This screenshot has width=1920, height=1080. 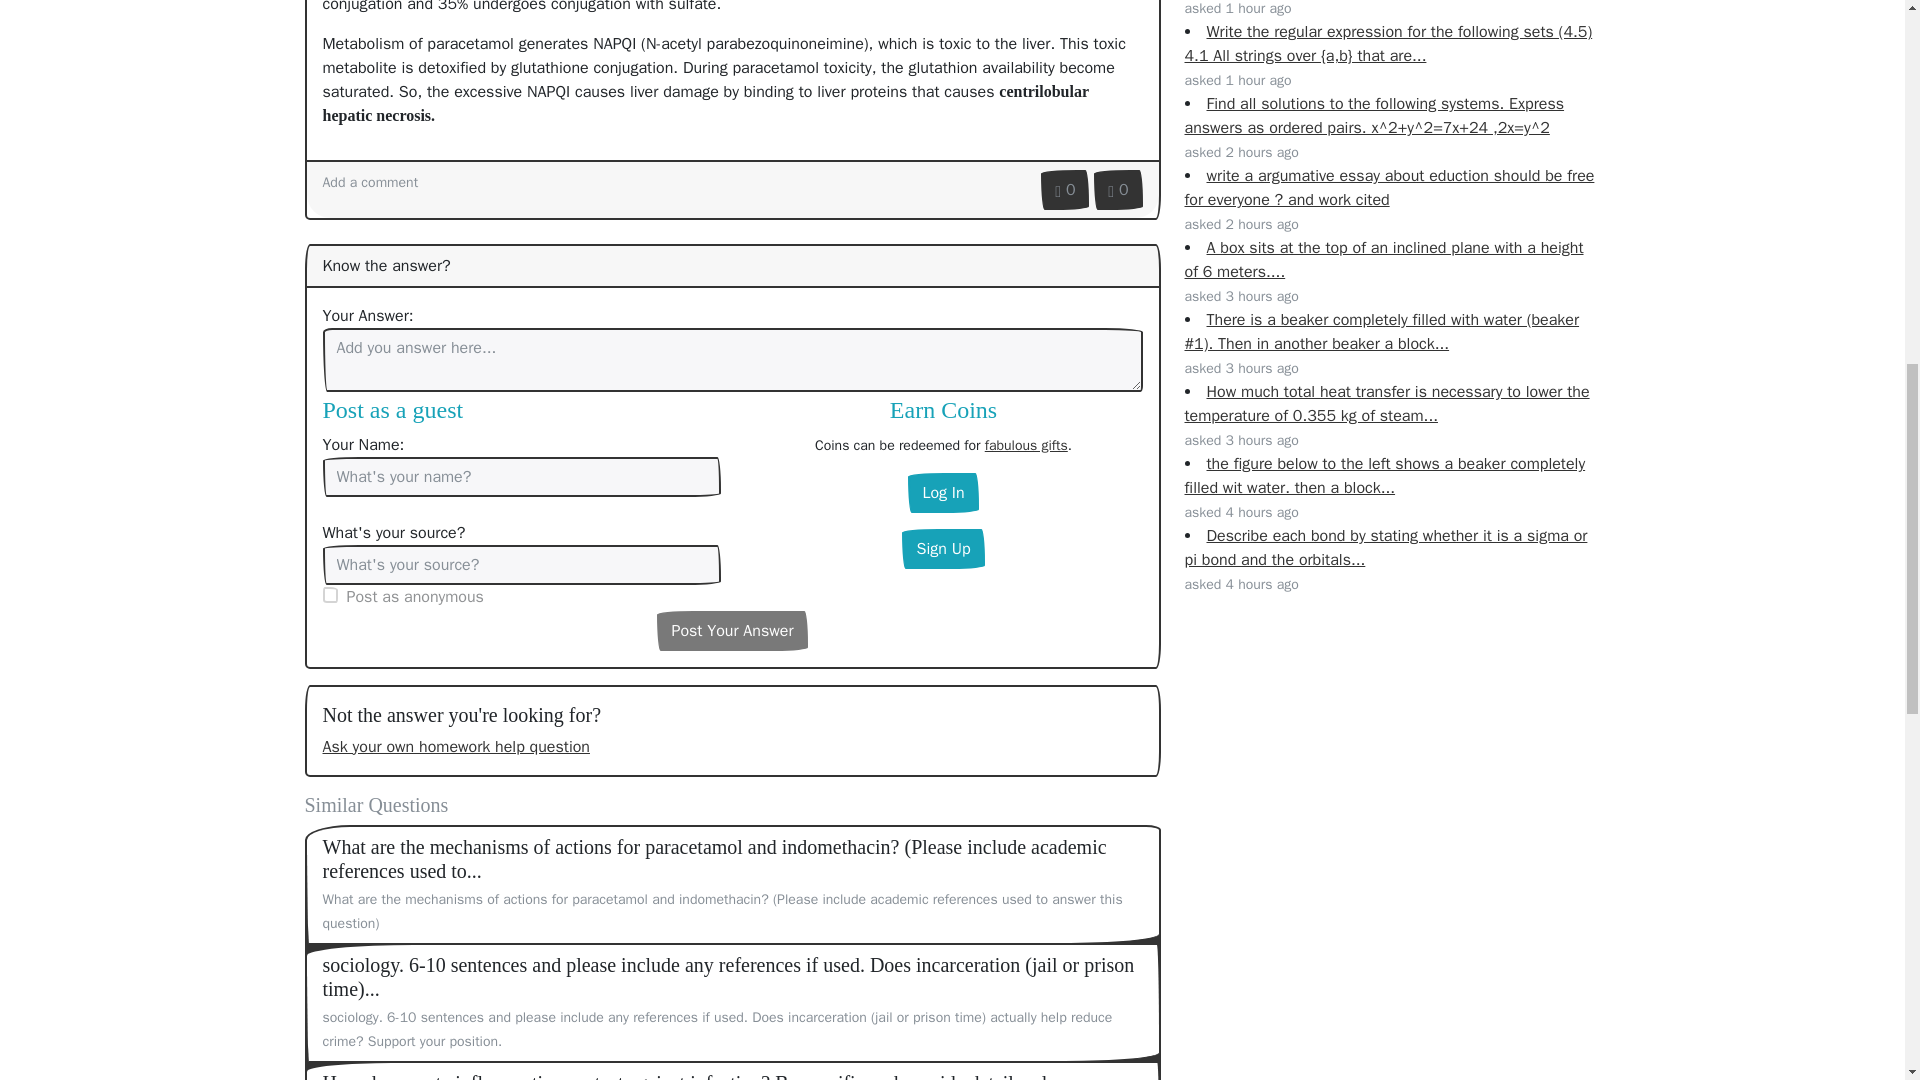 I want to click on fabulous gifts, so click(x=1026, y=445).